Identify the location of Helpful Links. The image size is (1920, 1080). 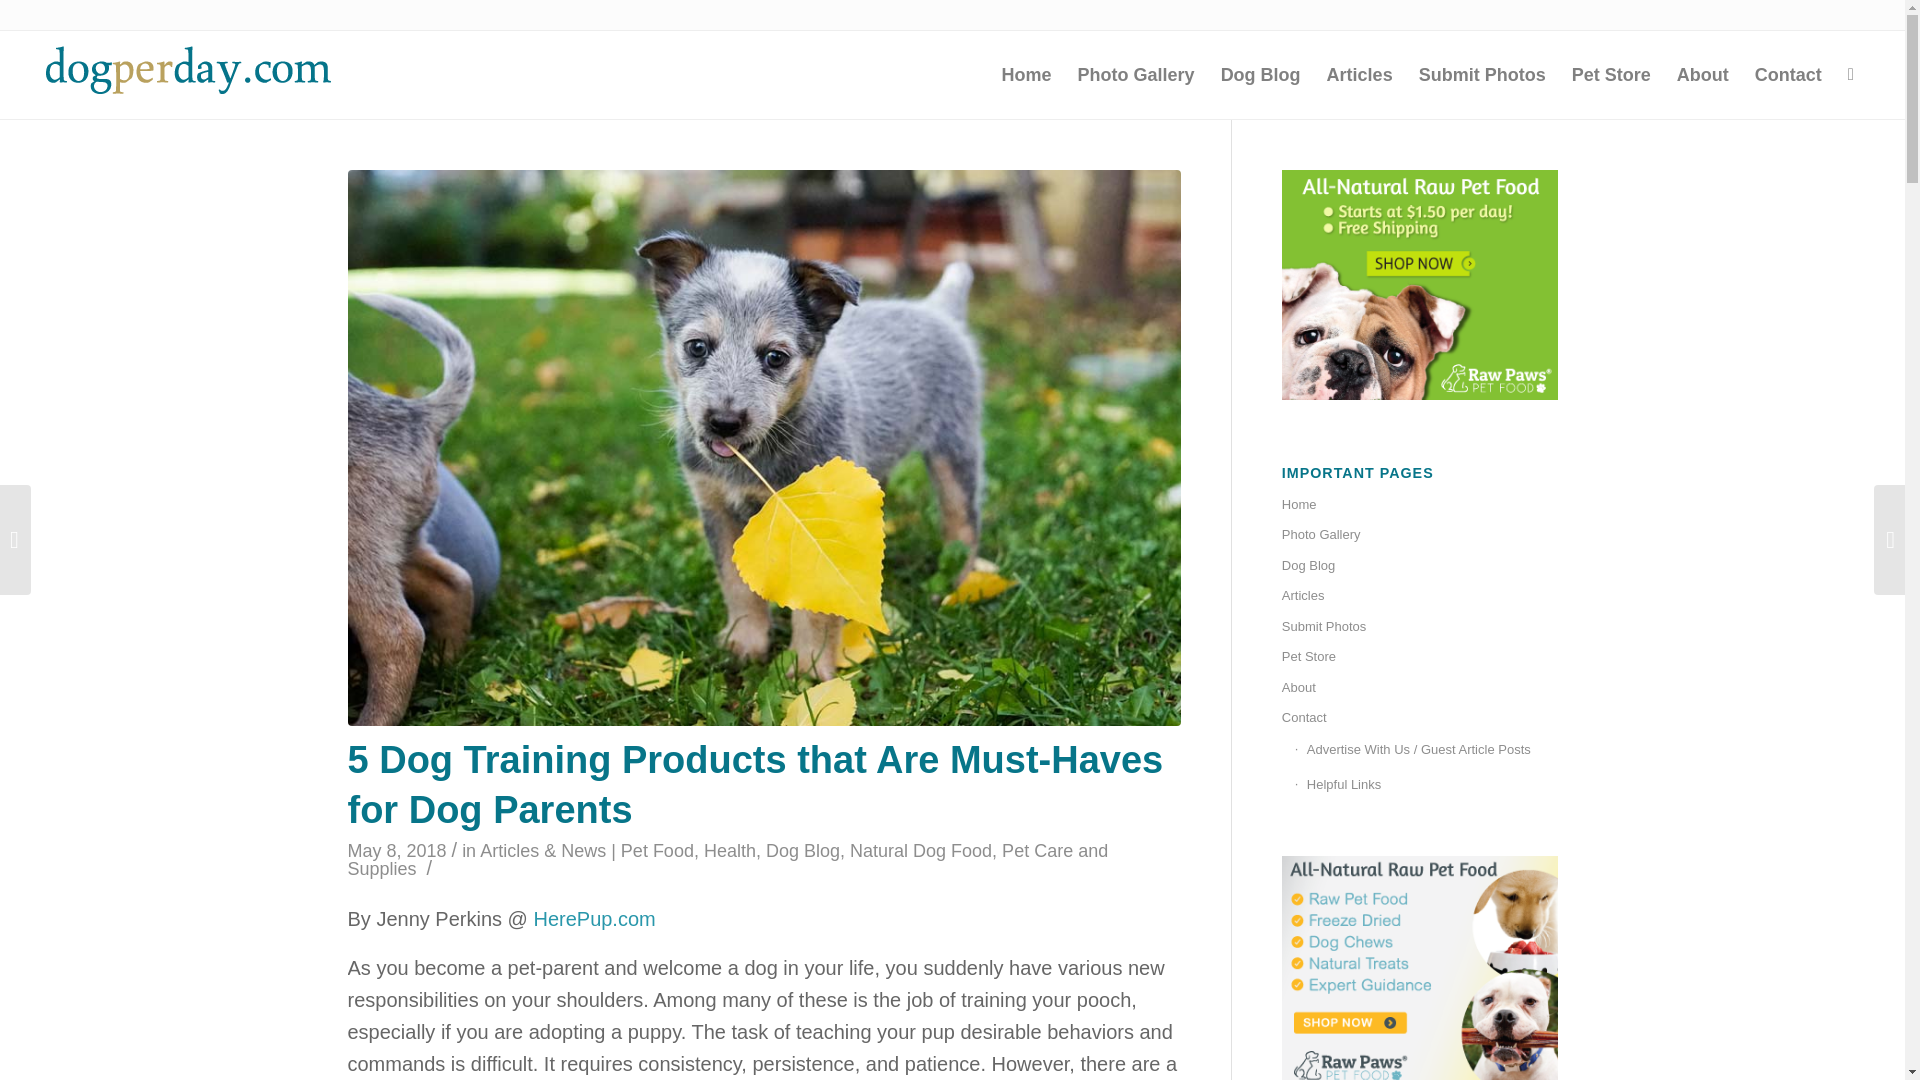
(1426, 784).